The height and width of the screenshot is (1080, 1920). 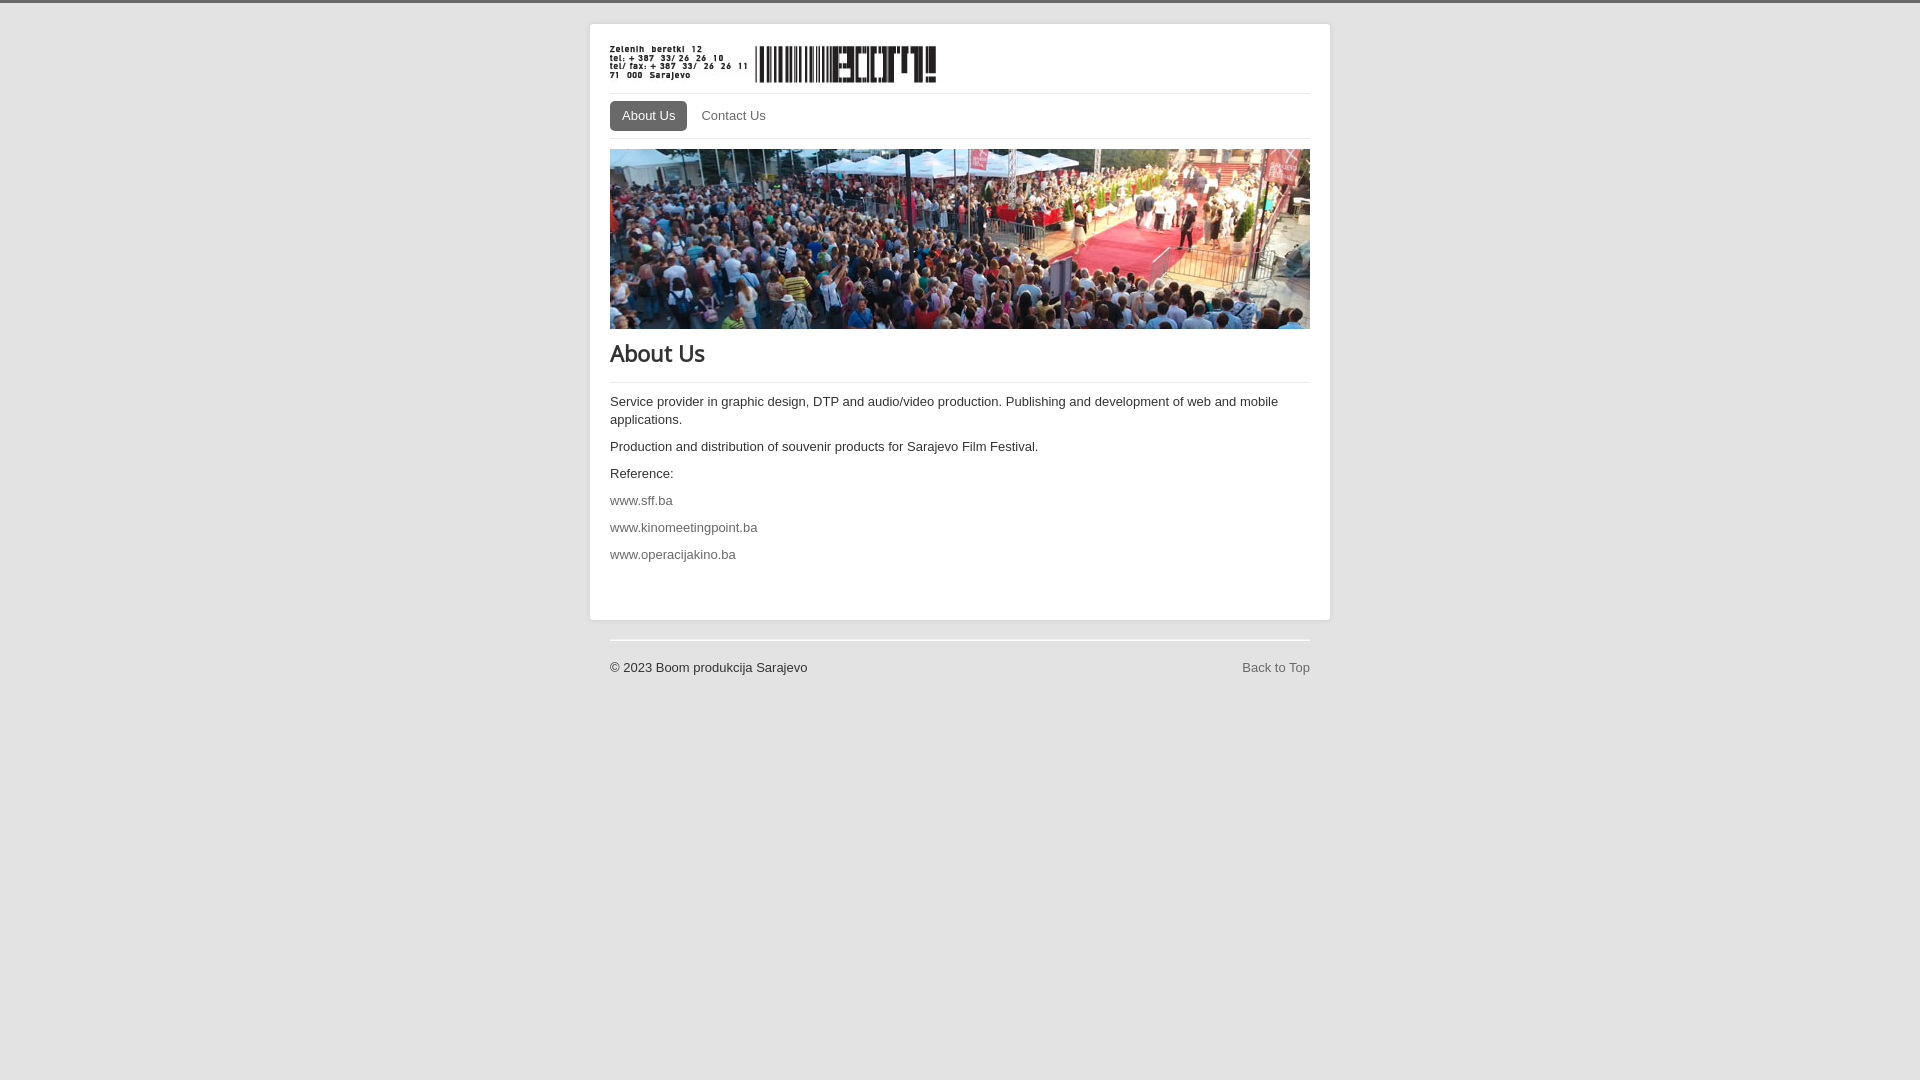 I want to click on Contact Us, so click(x=733, y=116).